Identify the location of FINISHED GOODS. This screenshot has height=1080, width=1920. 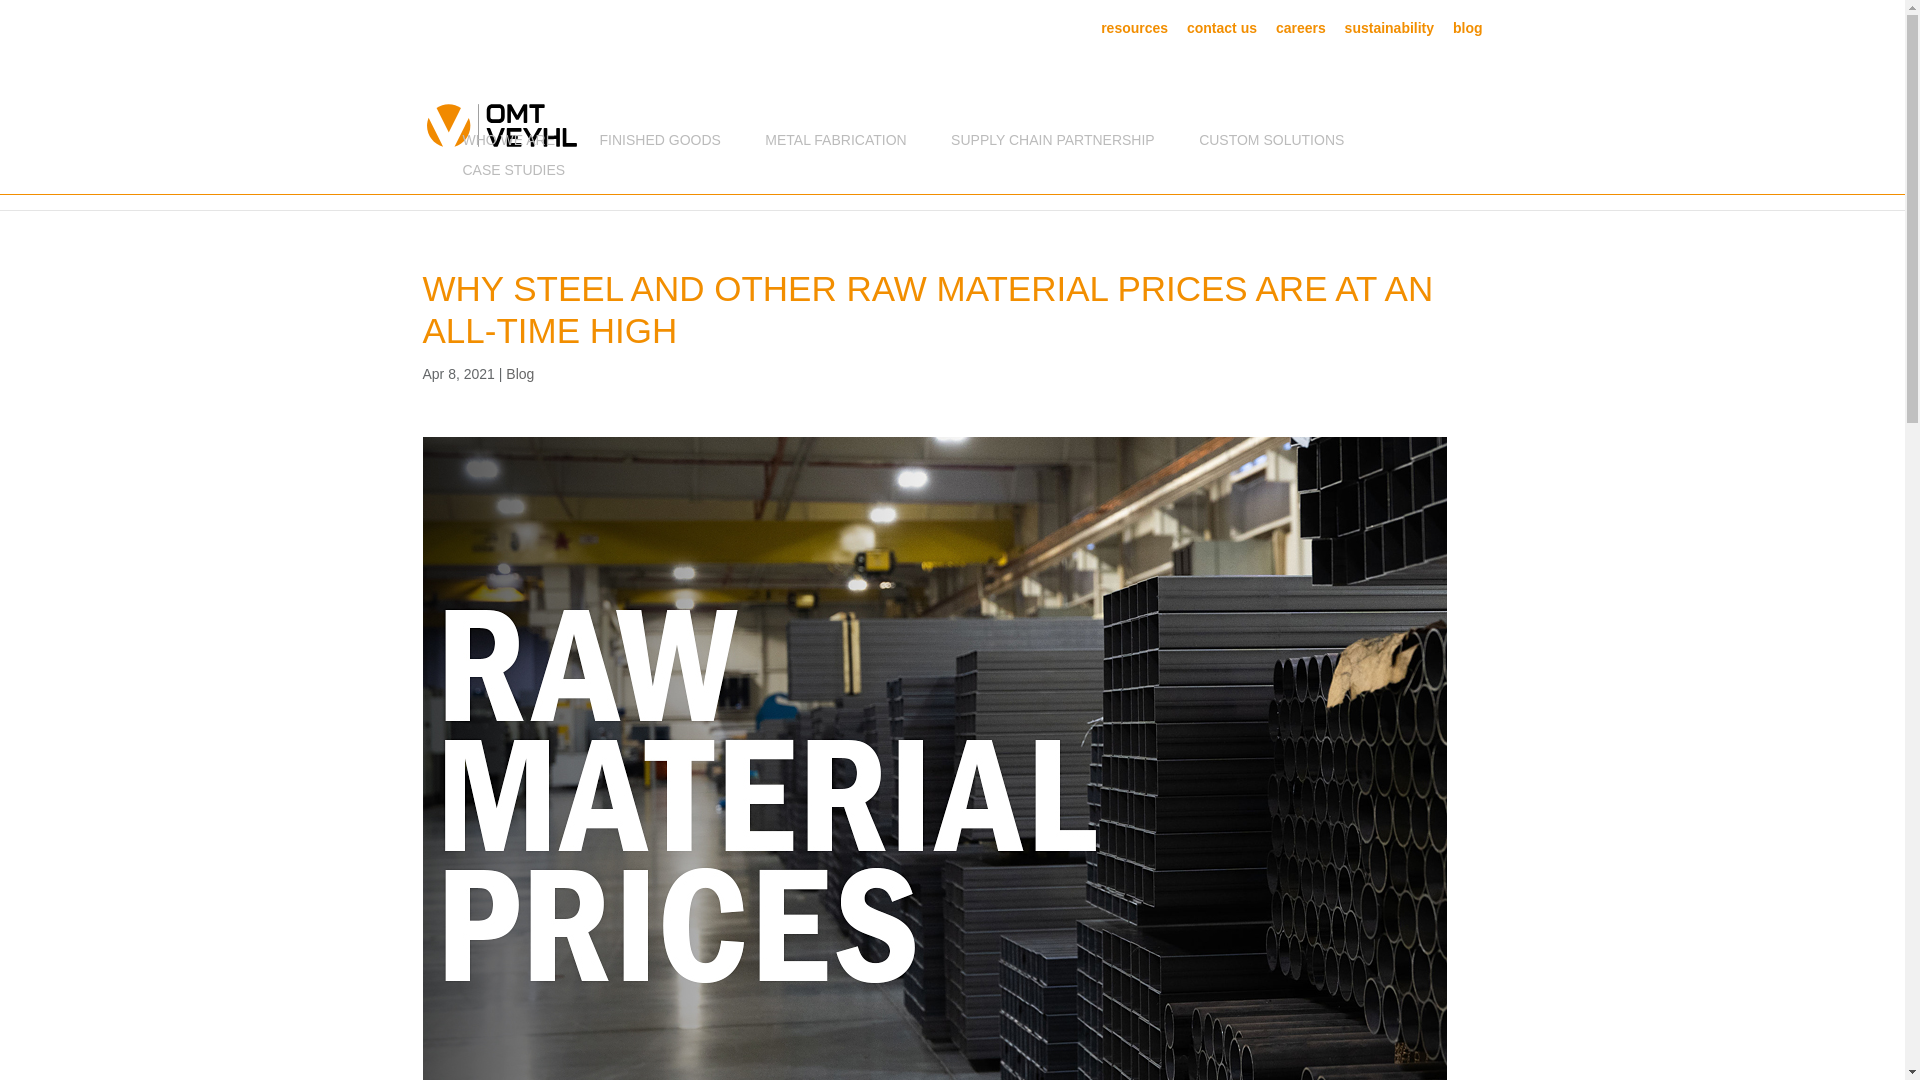
(660, 144).